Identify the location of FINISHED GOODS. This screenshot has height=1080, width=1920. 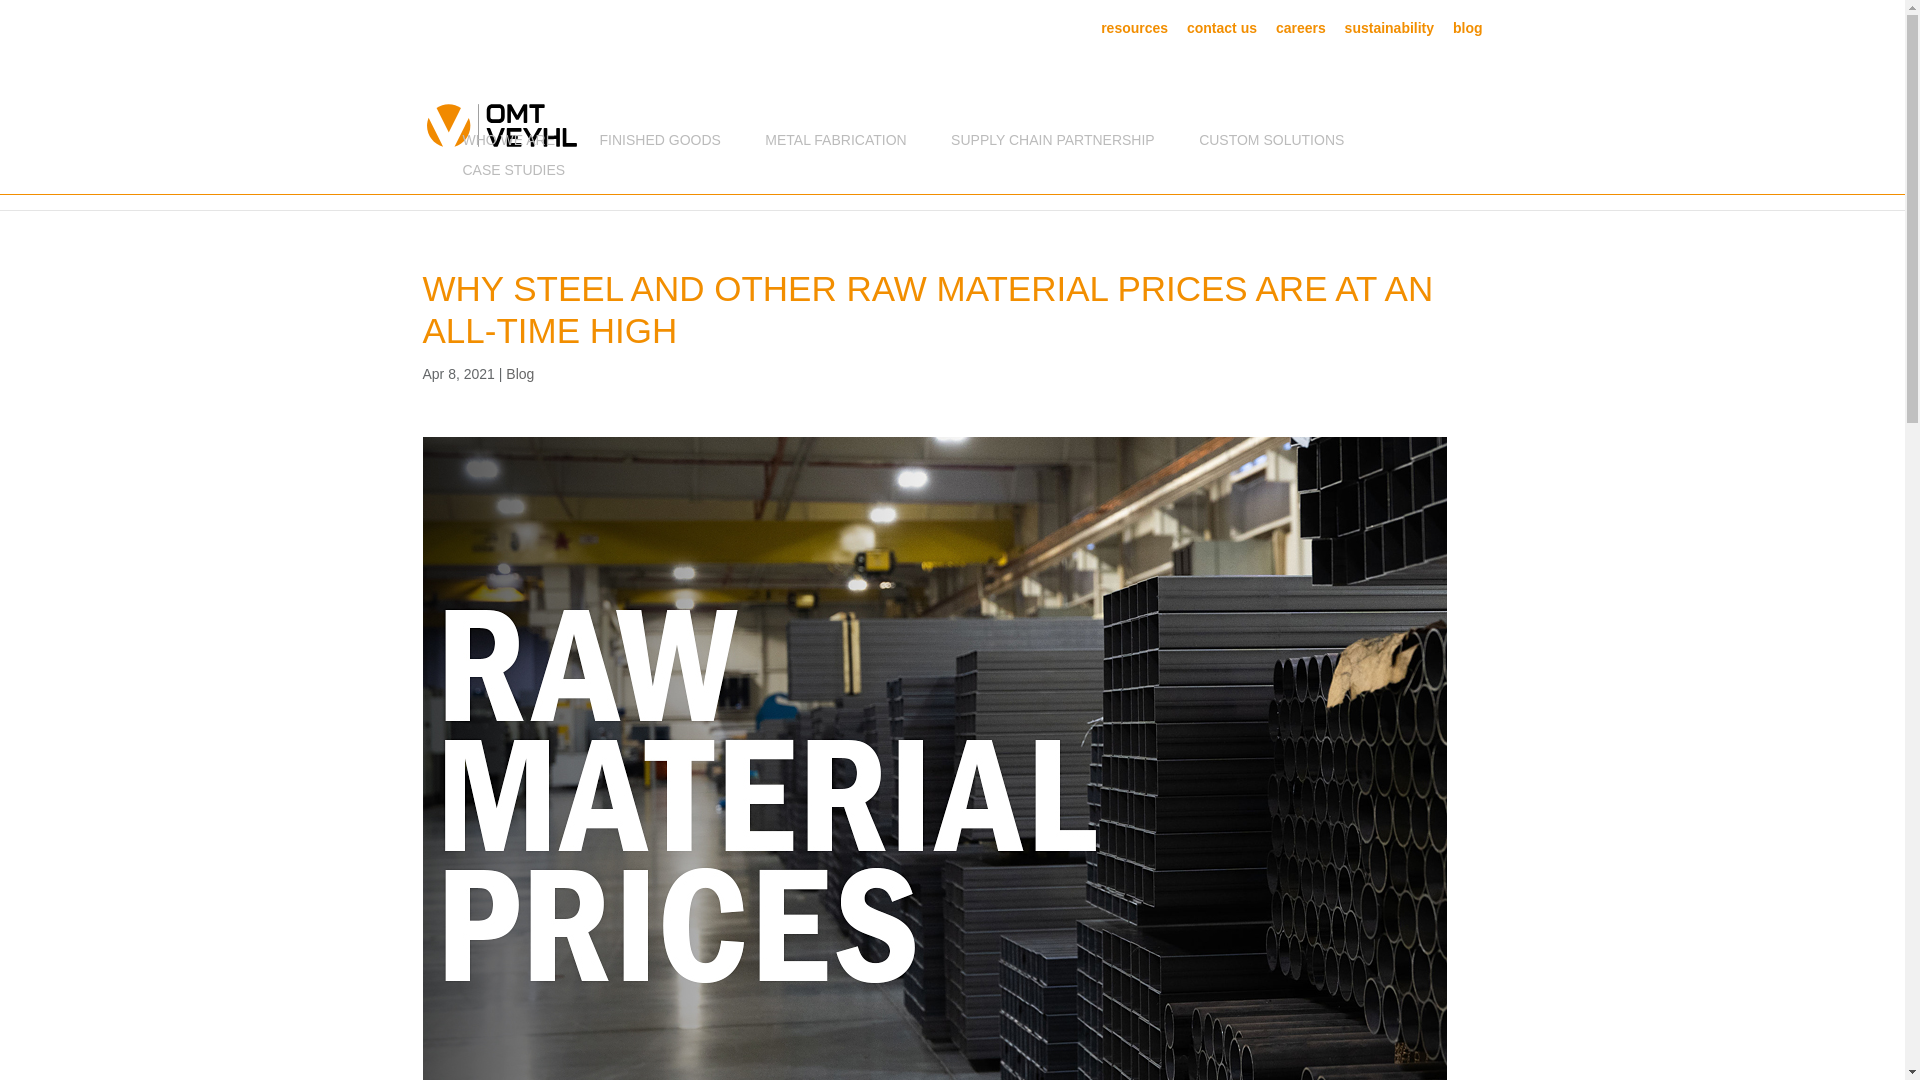
(660, 144).